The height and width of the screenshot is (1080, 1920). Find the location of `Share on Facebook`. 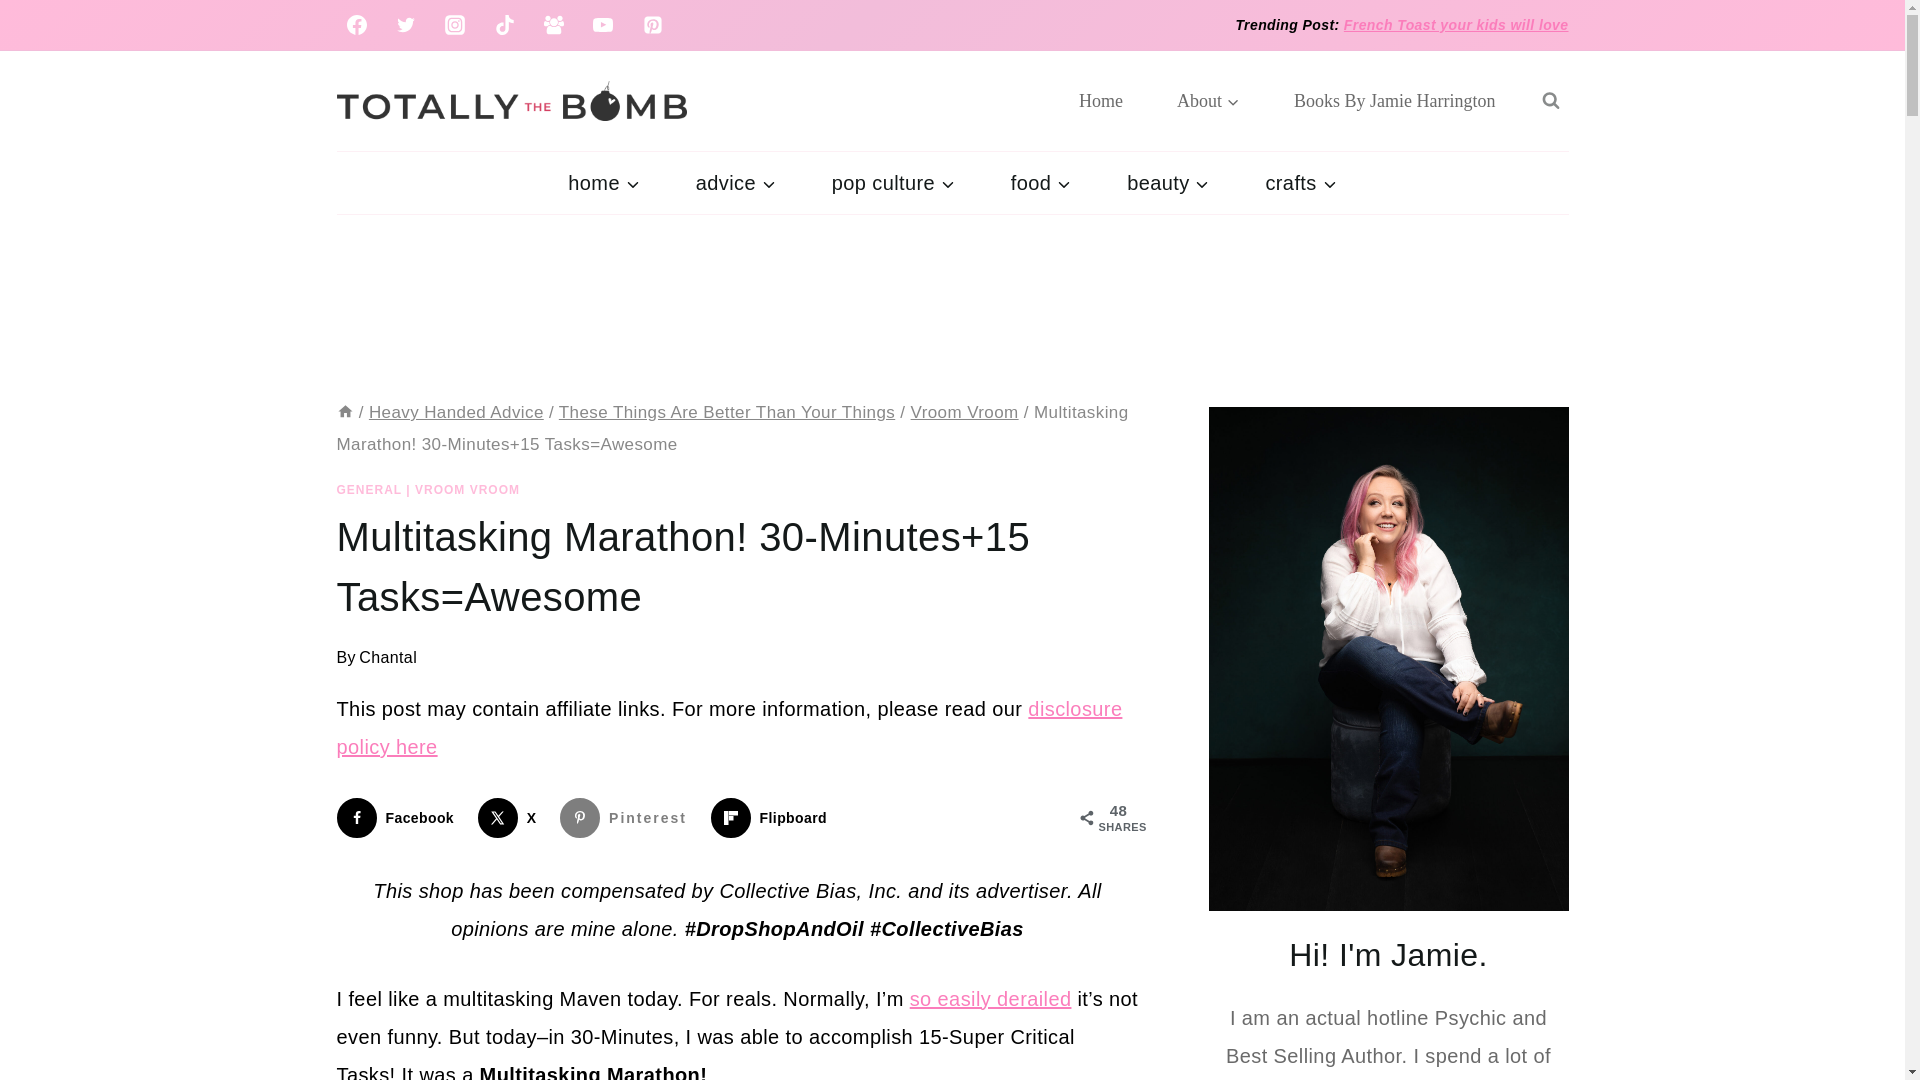

Share on Facebook is located at coordinates (399, 818).